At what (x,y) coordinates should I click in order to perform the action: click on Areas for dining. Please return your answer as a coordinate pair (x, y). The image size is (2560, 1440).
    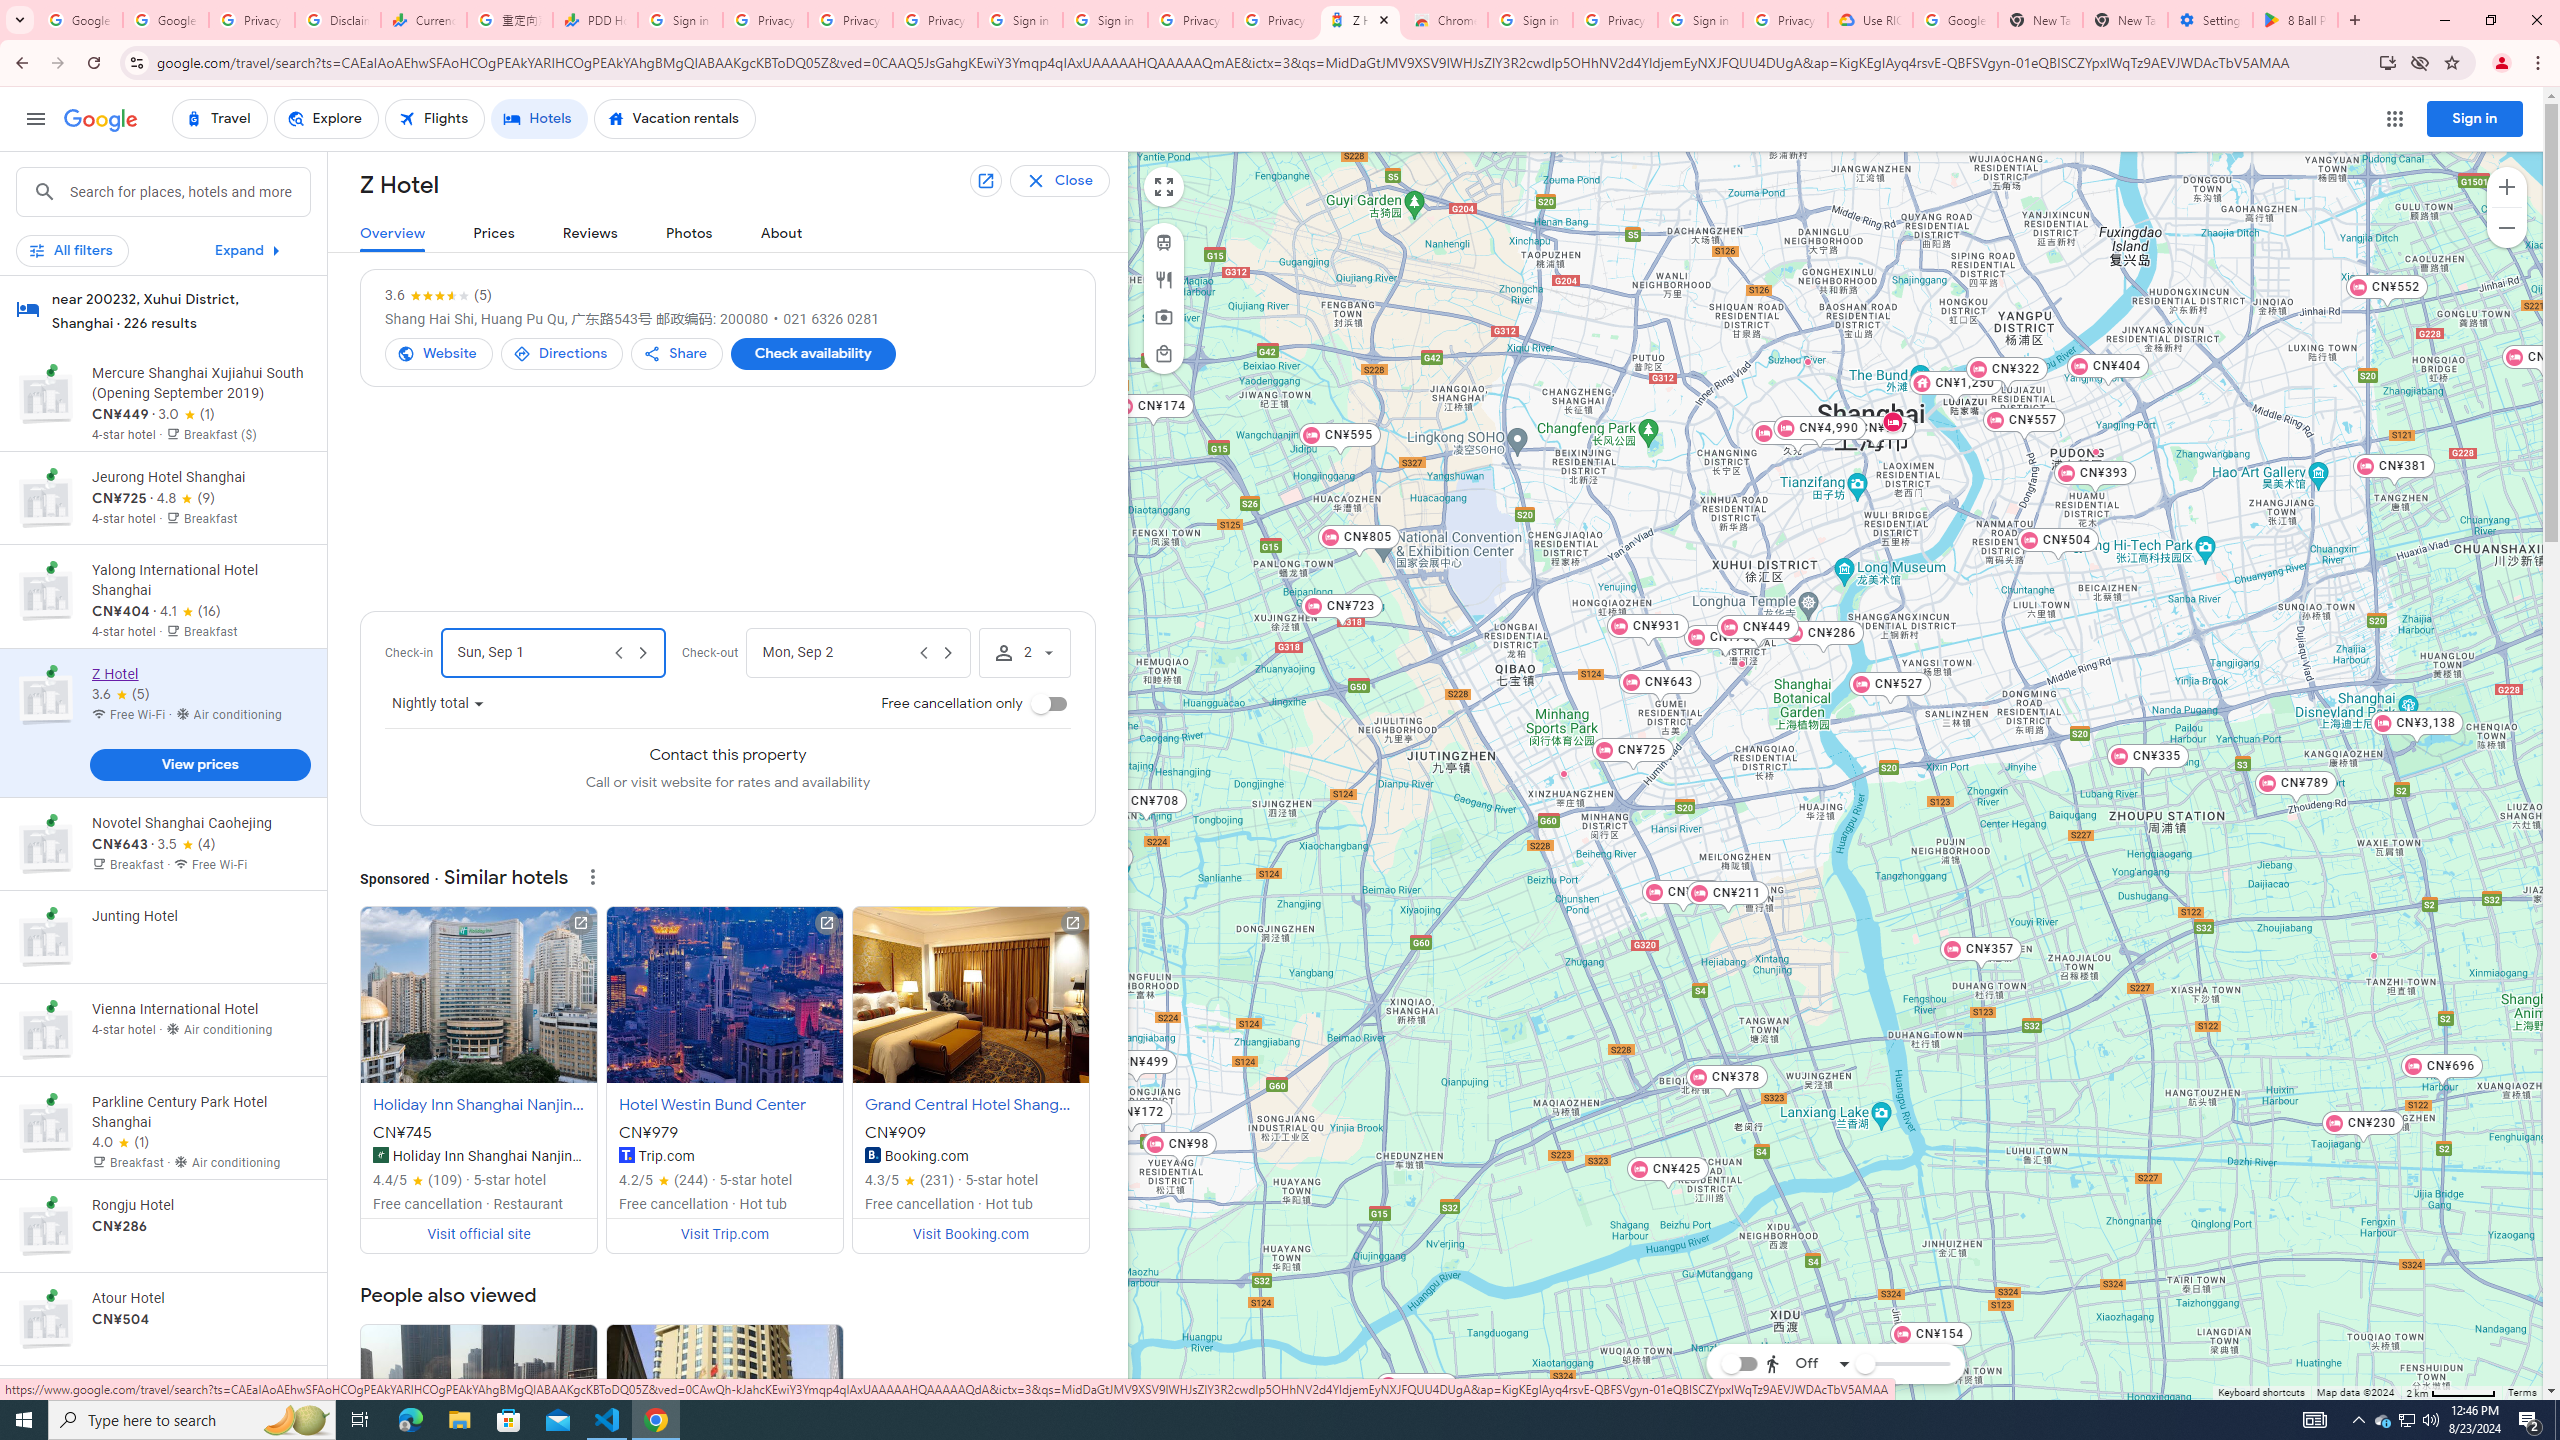
    Looking at the image, I should click on (1163, 280).